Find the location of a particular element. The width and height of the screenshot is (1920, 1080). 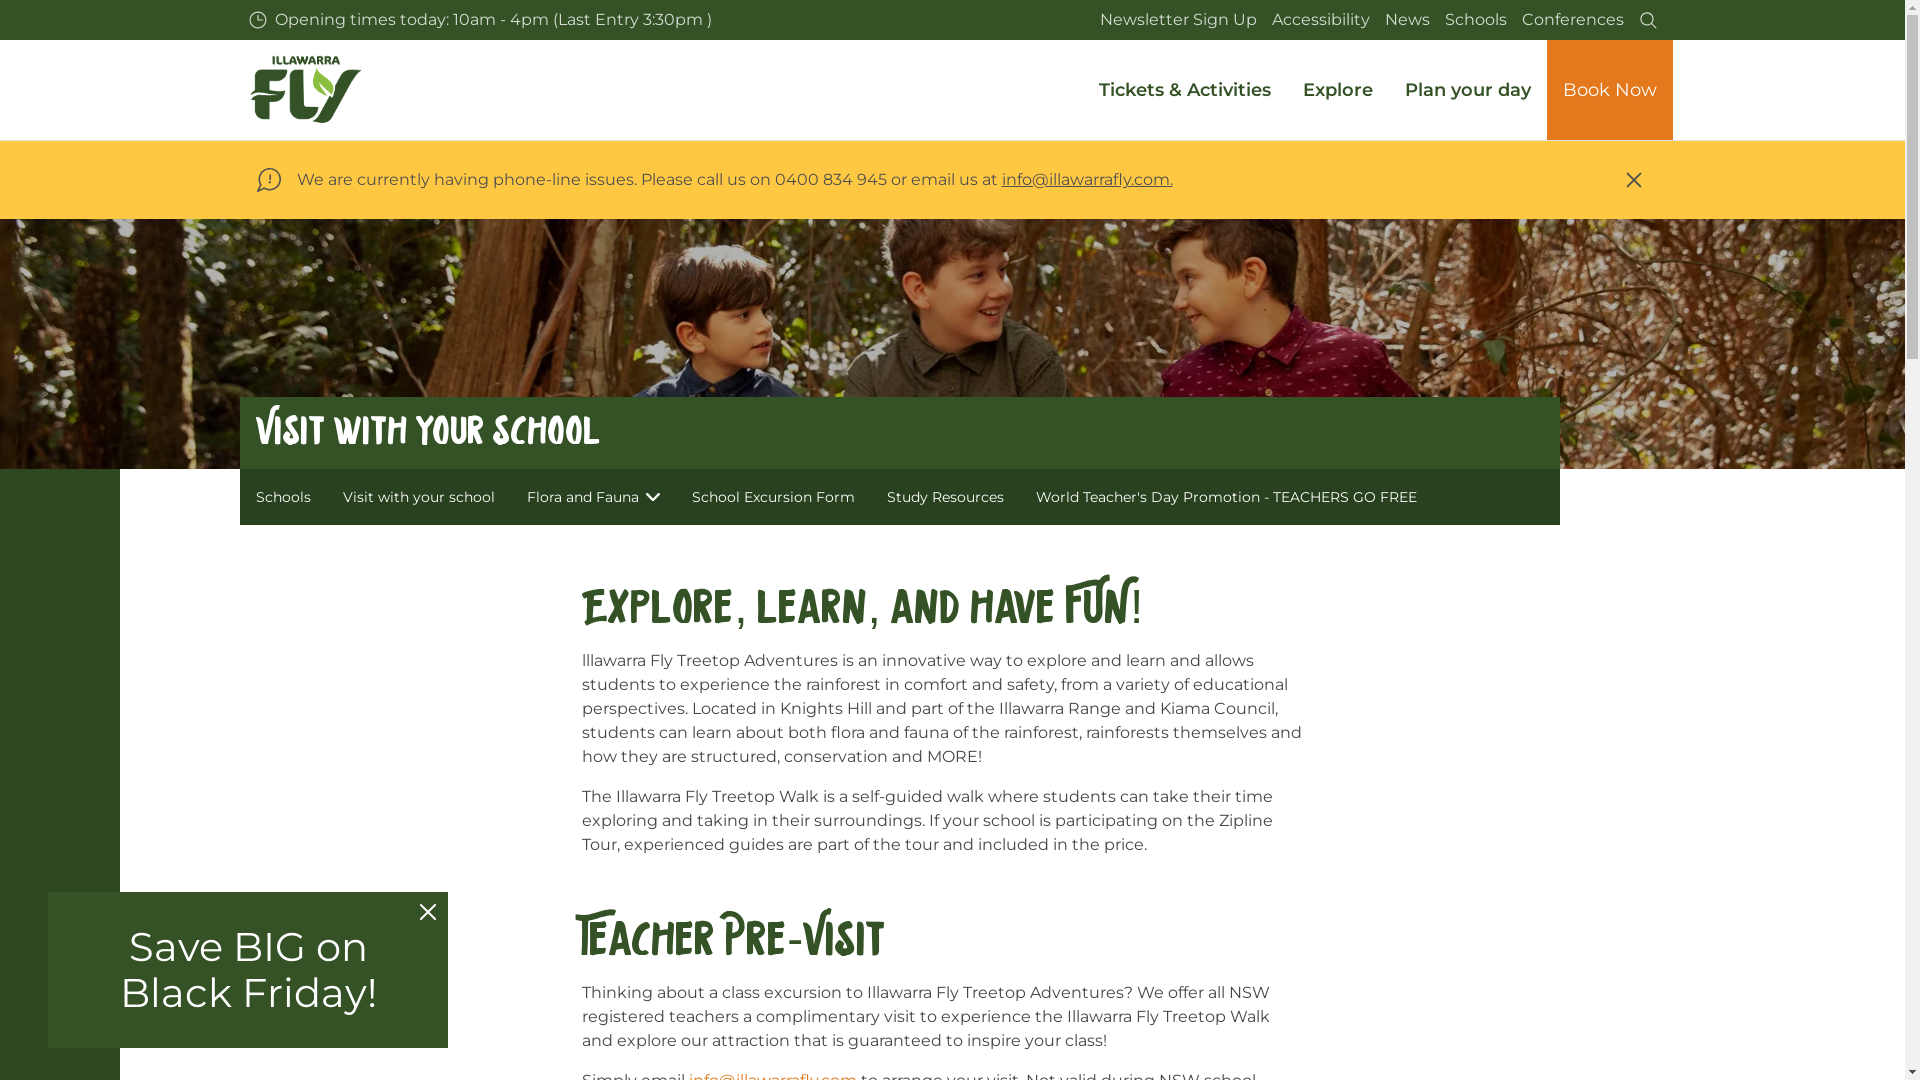

School Excursion Form is located at coordinates (774, 497).